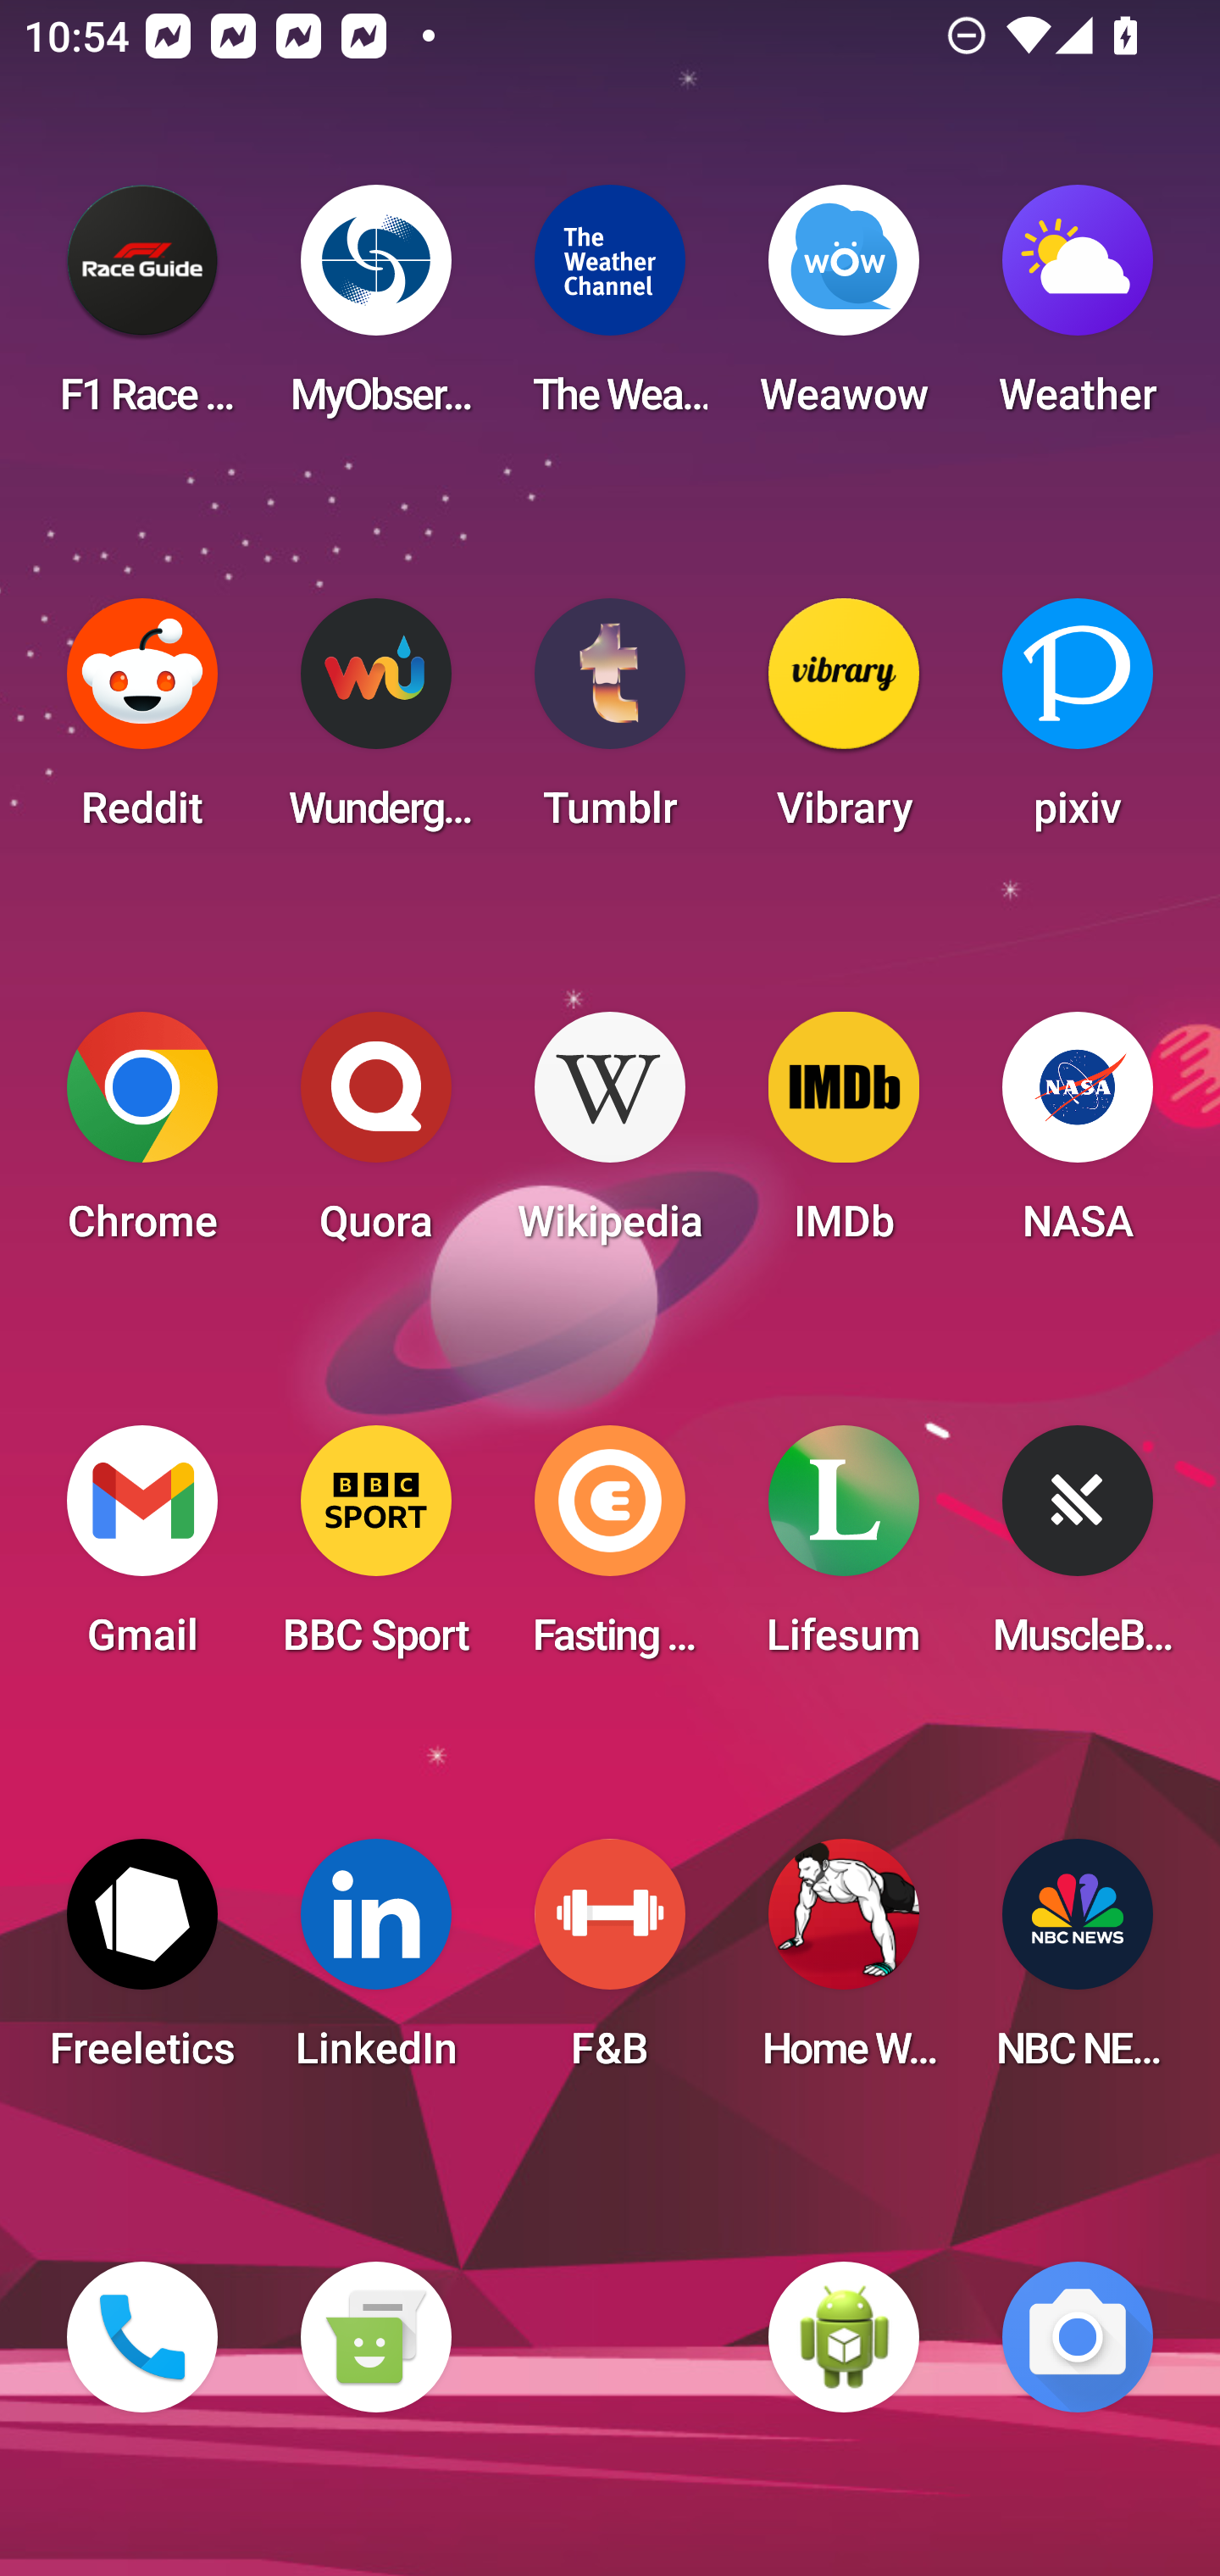  I want to click on pixiv, so click(1078, 724).